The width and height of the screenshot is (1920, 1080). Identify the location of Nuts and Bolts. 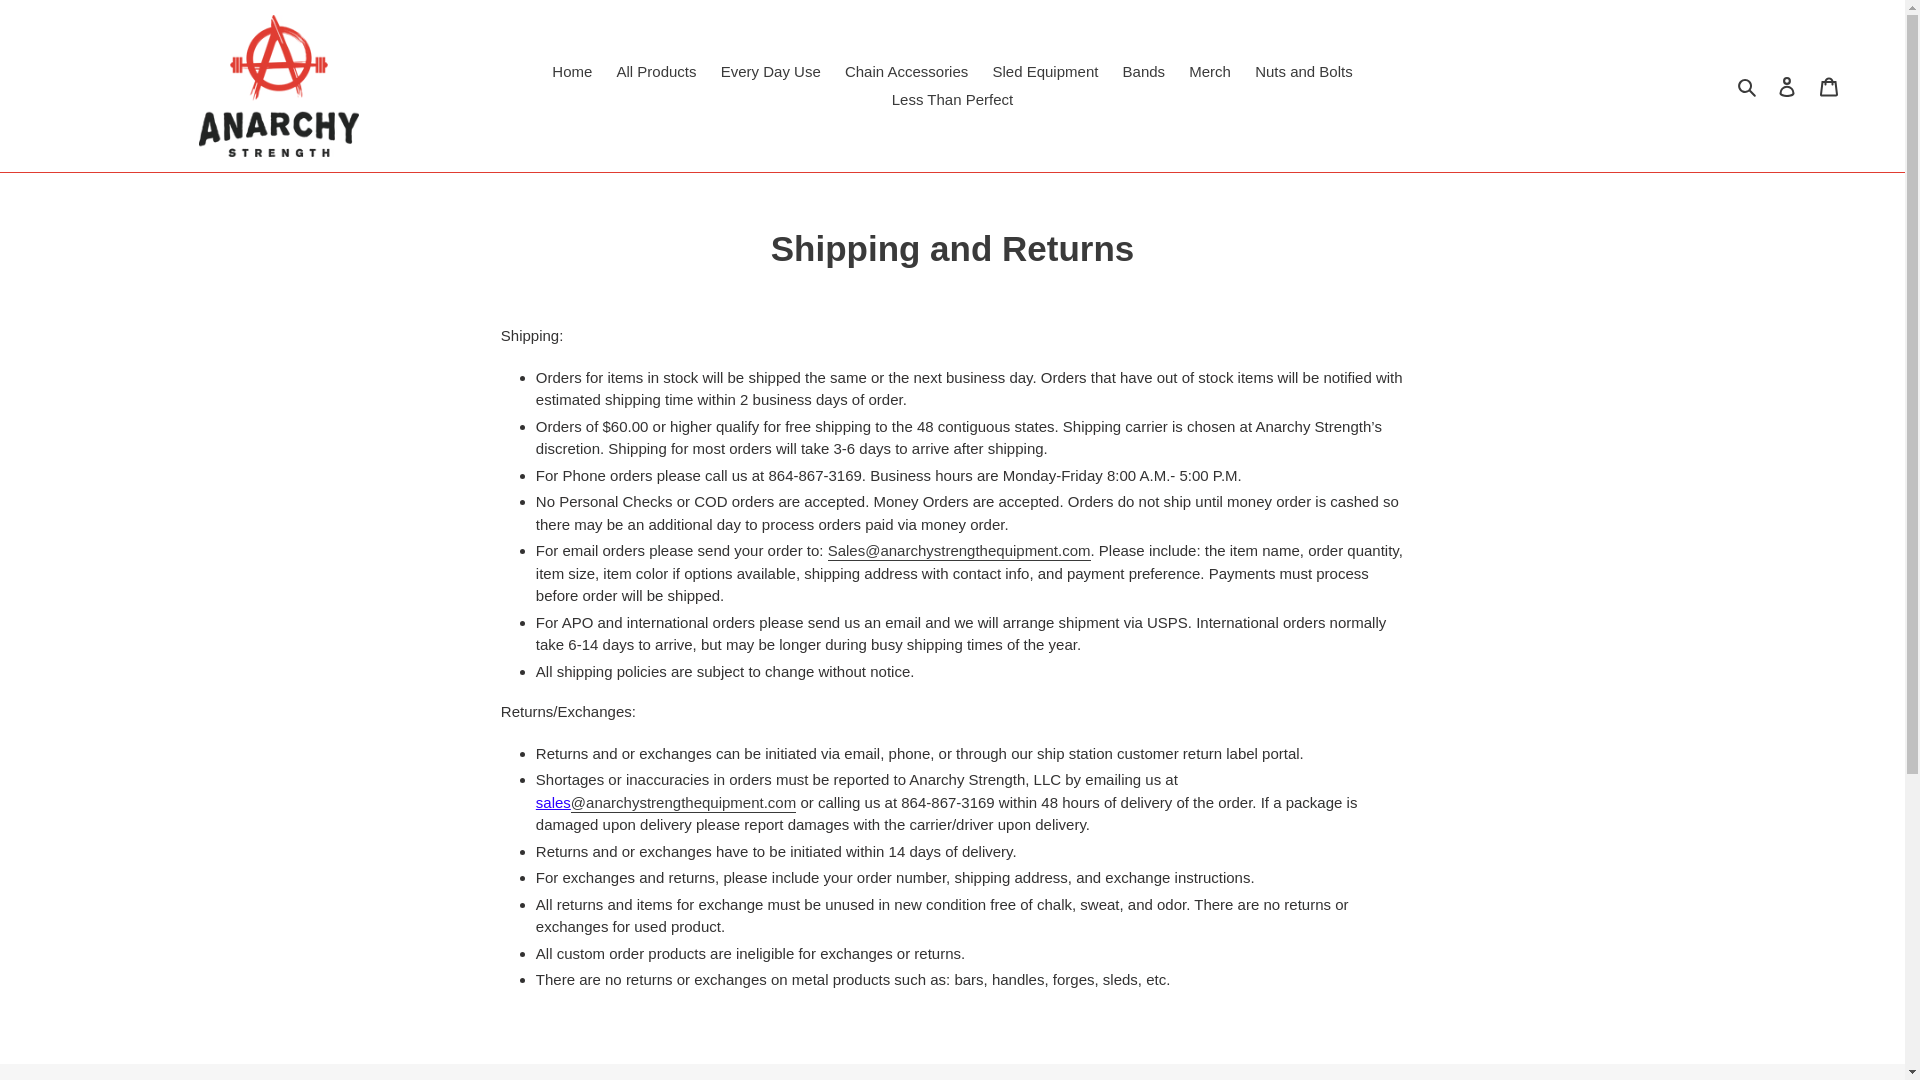
(1304, 72).